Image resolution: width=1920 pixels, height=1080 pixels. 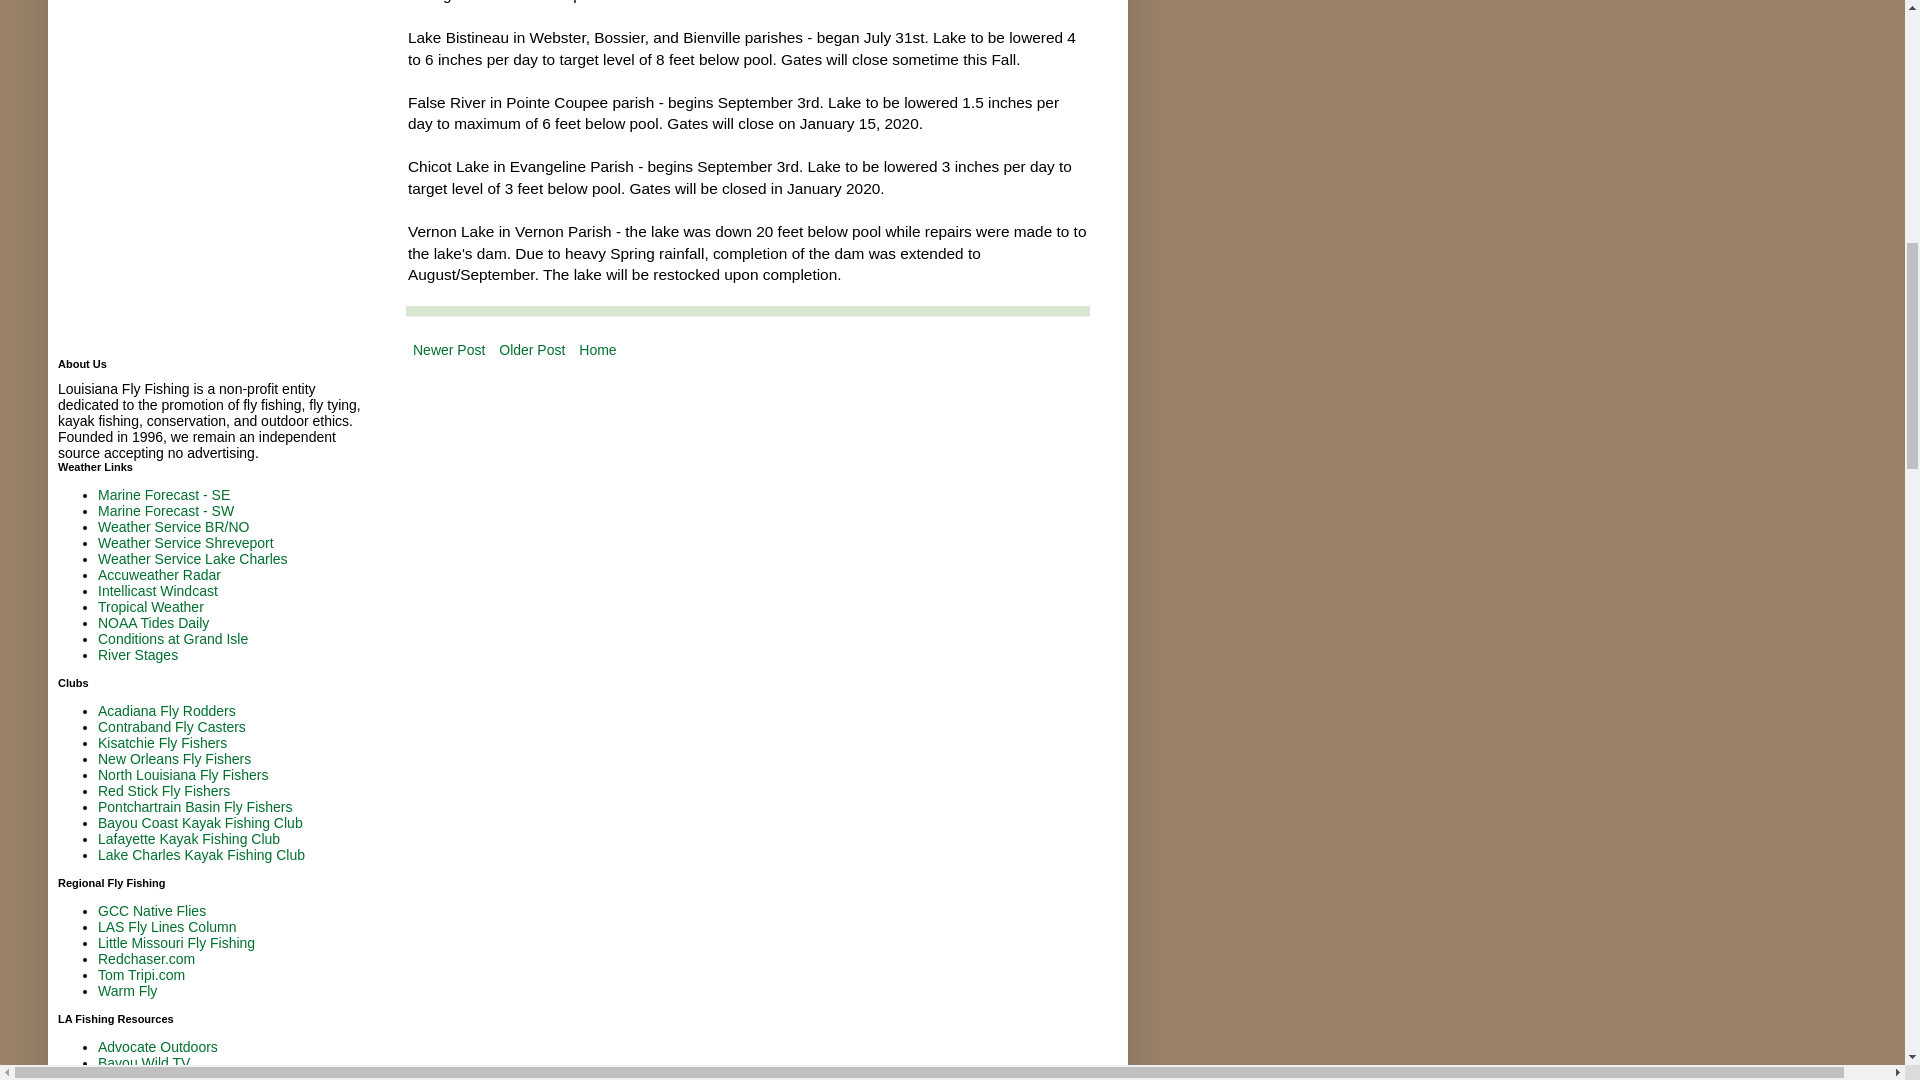 I want to click on Tom Tripi.com, so click(x=140, y=974).